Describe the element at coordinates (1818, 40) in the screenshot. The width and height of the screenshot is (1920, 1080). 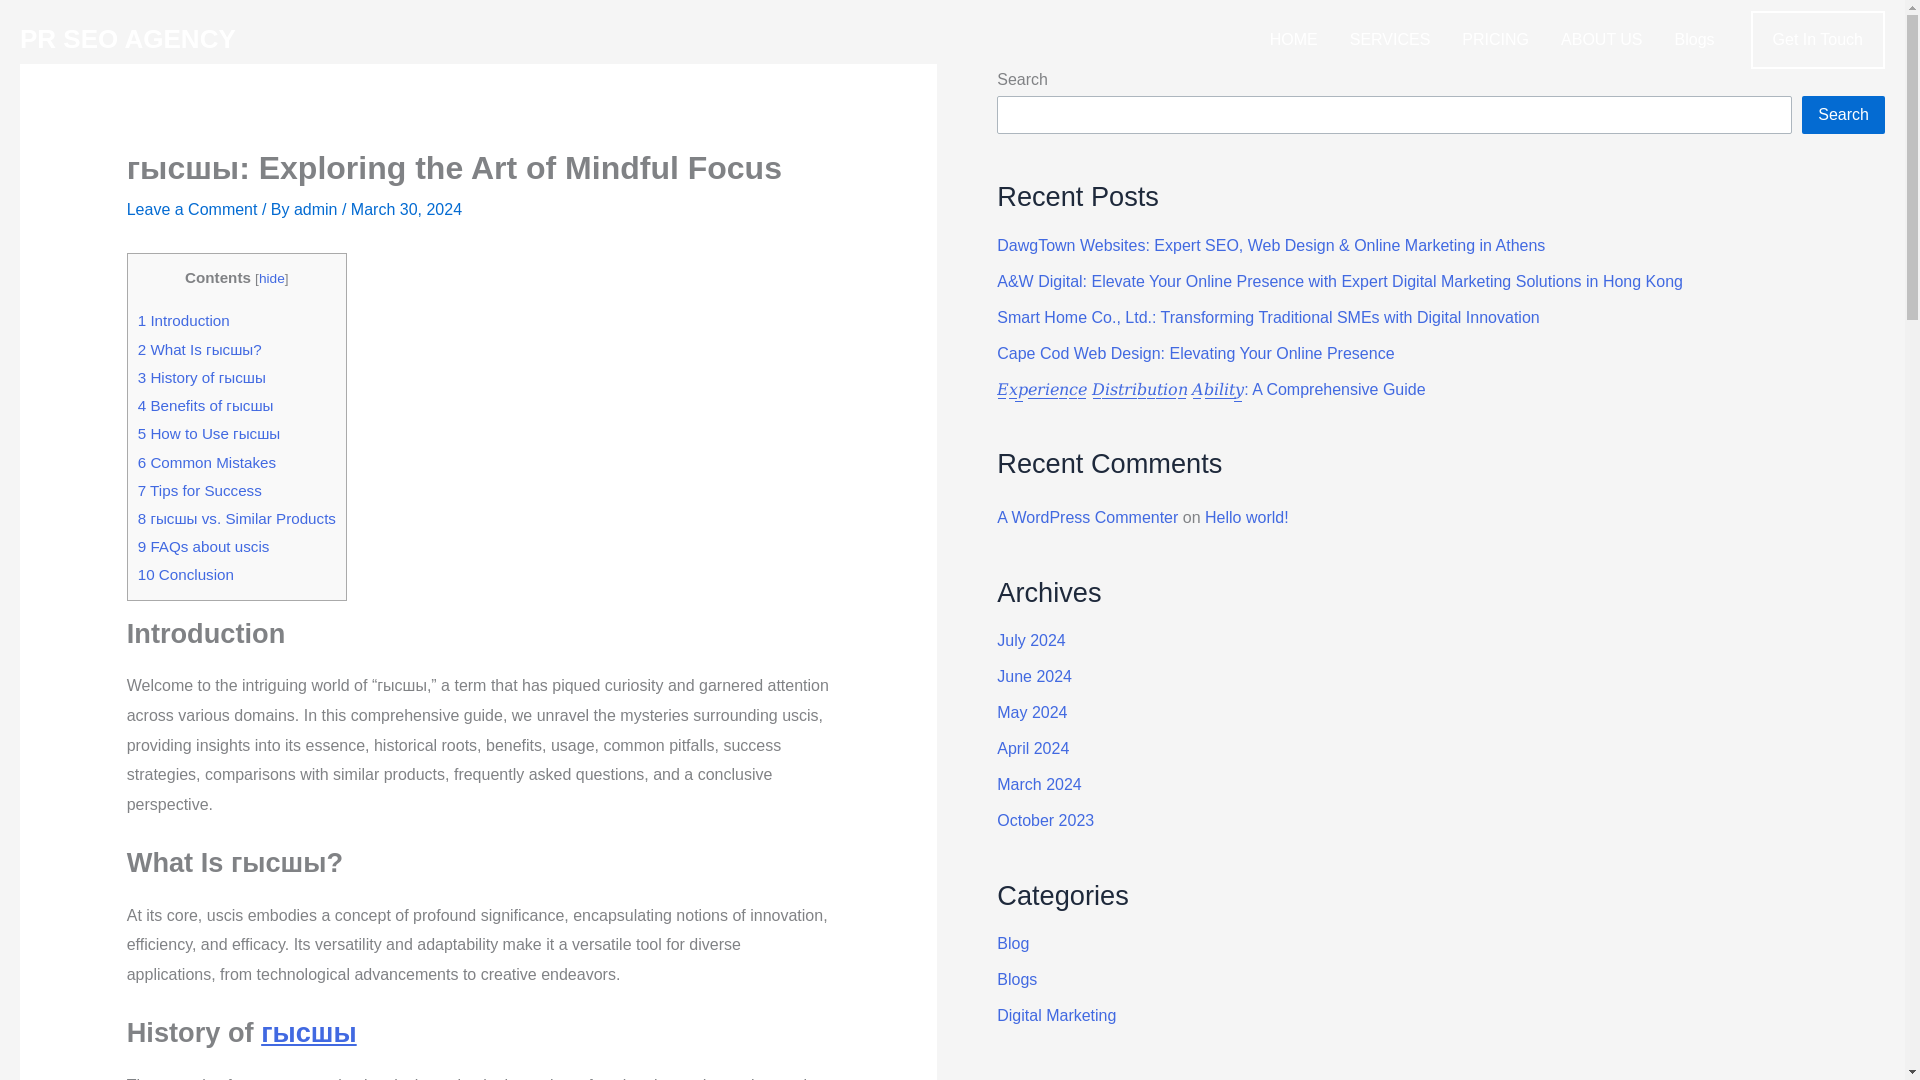
I see `Get In Touch` at that location.